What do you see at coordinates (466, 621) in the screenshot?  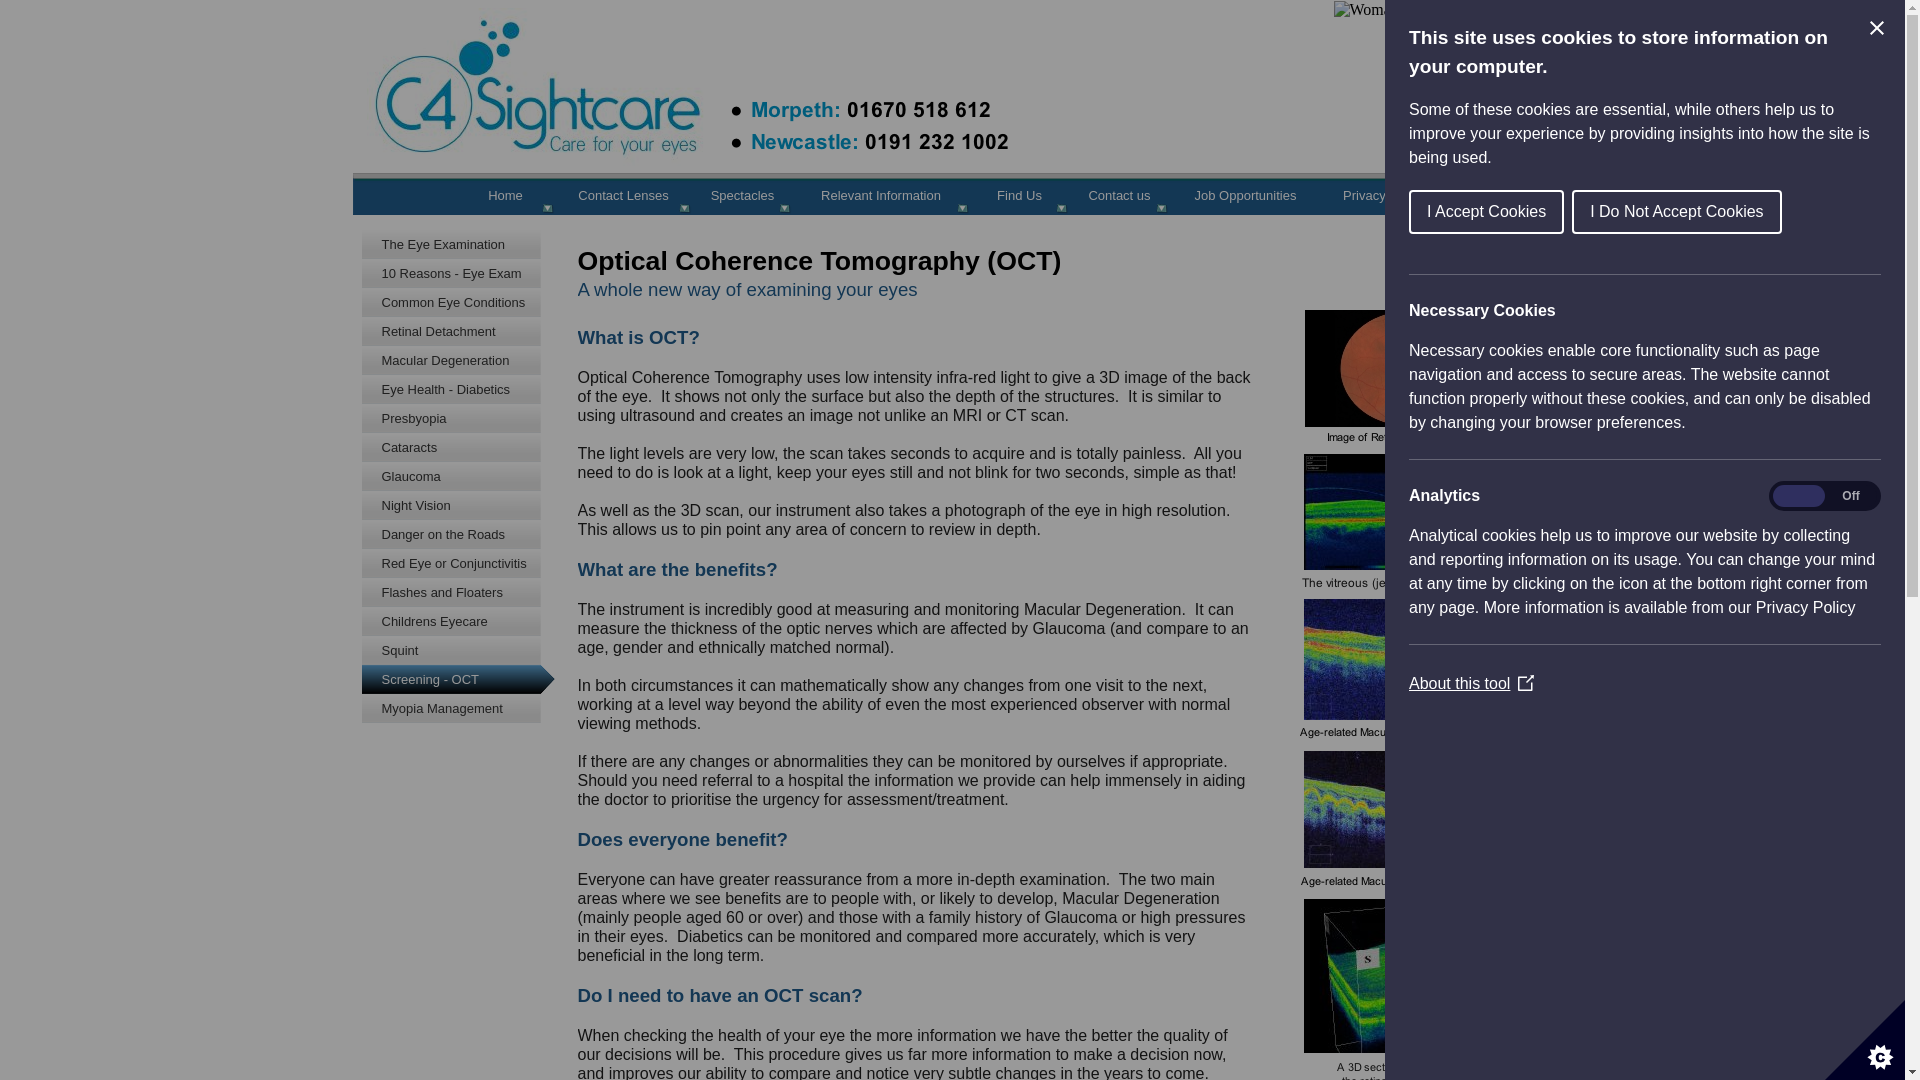 I see `Childrens Eyecare` at bounding box center [466, 621].